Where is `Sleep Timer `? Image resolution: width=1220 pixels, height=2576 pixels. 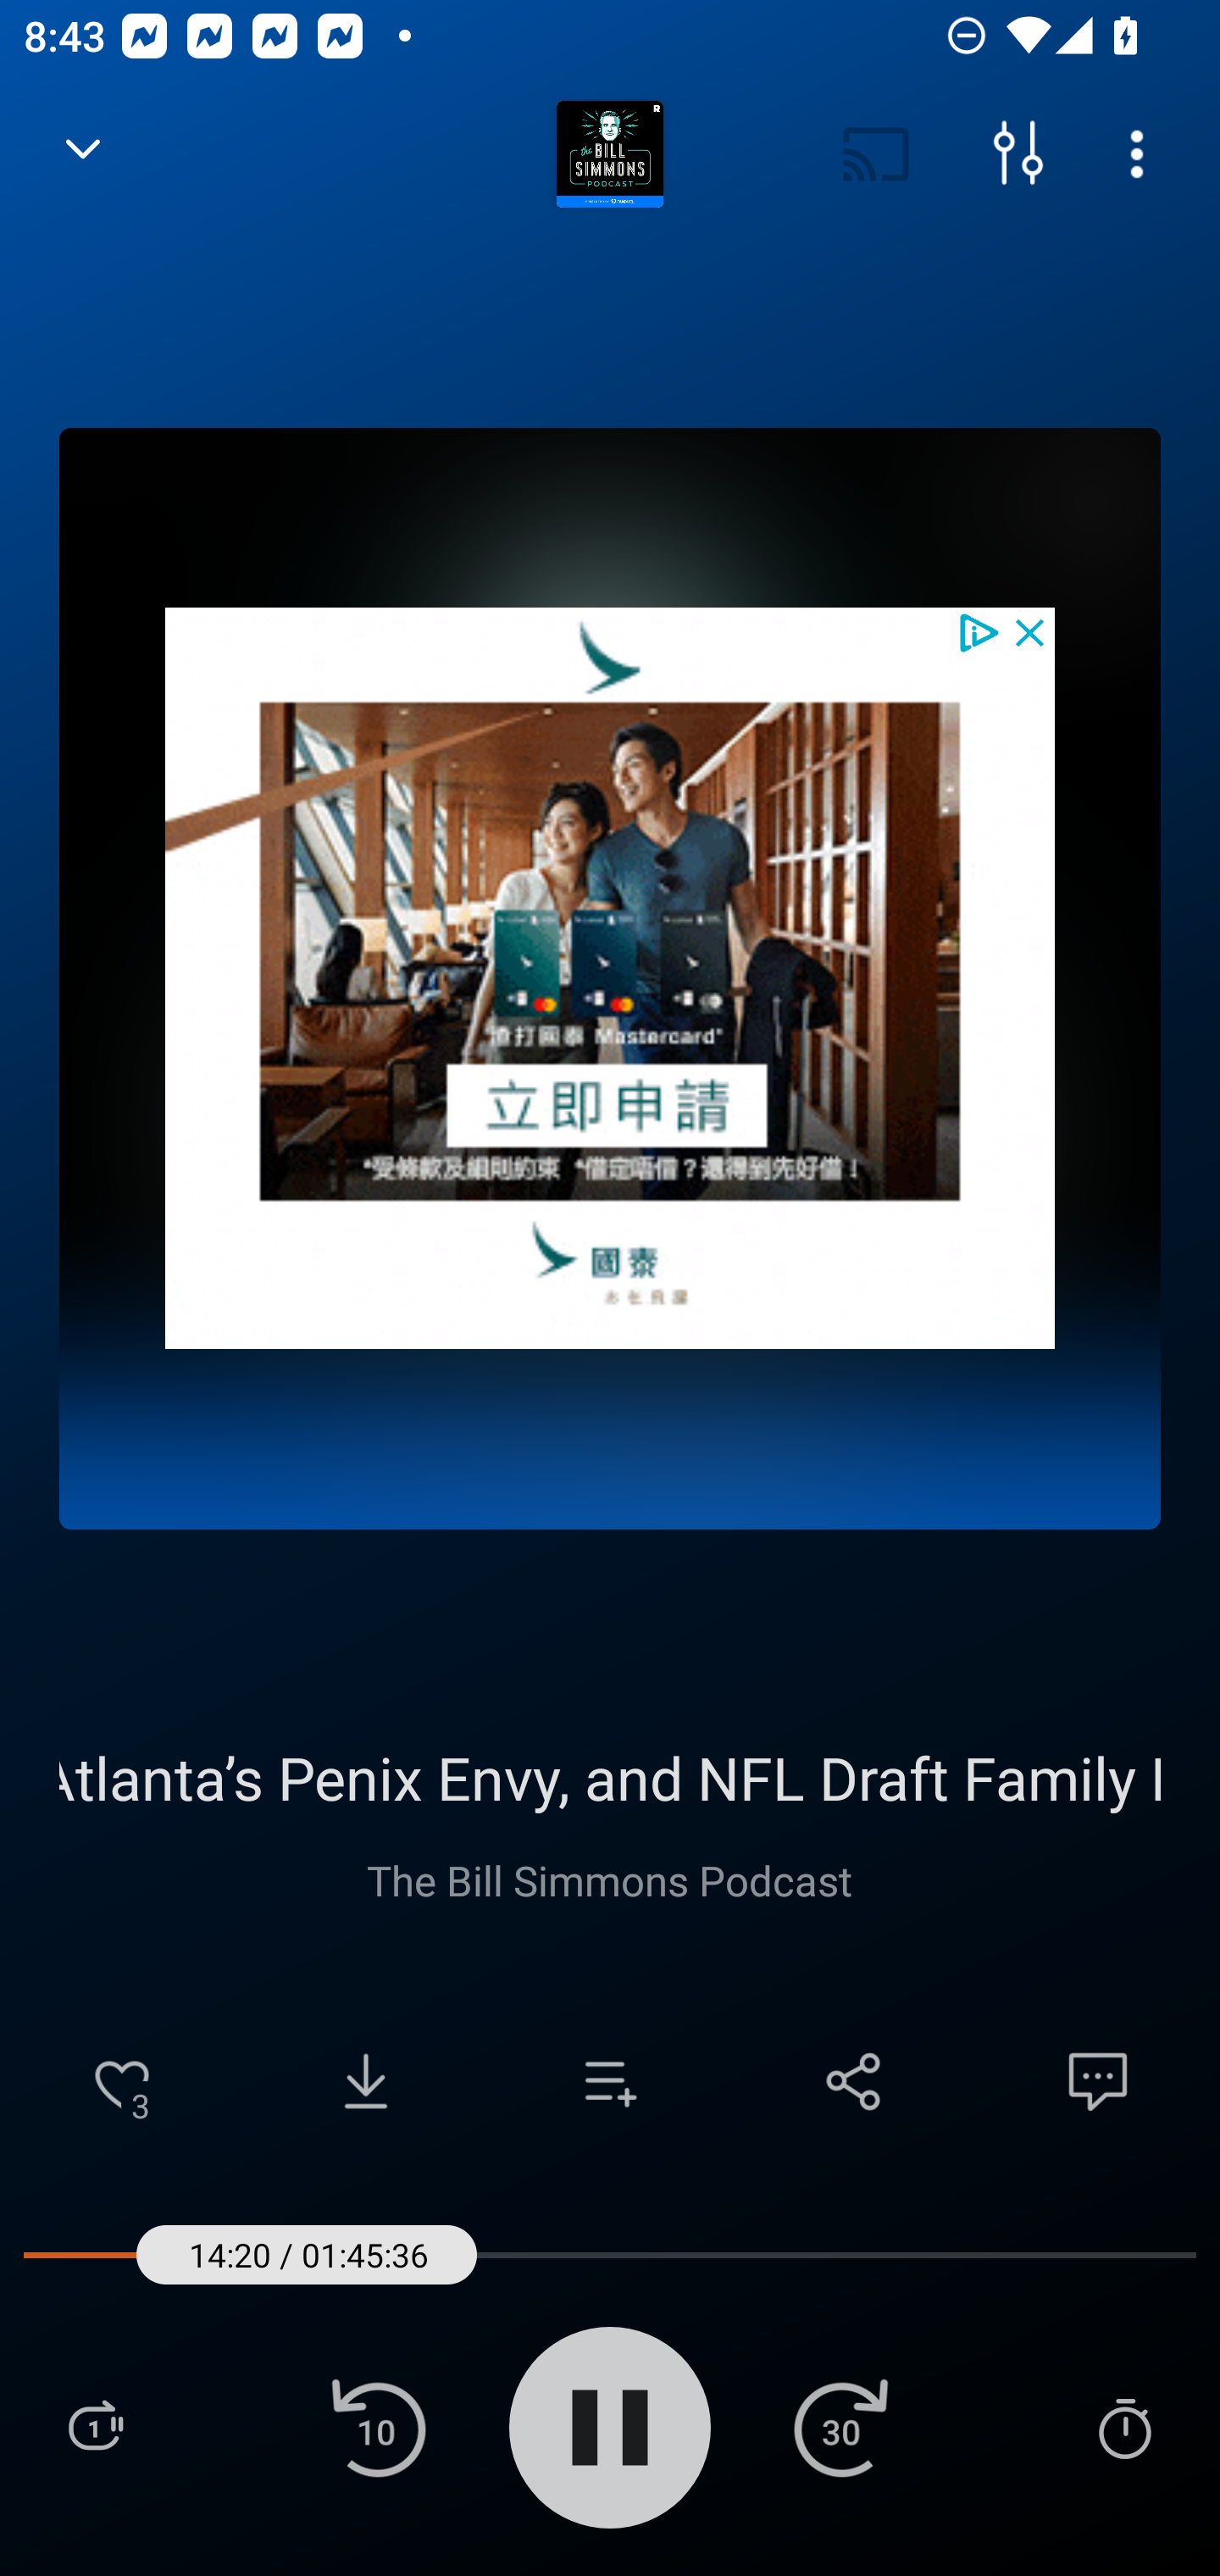 Sleep Timer  is located at coordinates (1124, 2427).